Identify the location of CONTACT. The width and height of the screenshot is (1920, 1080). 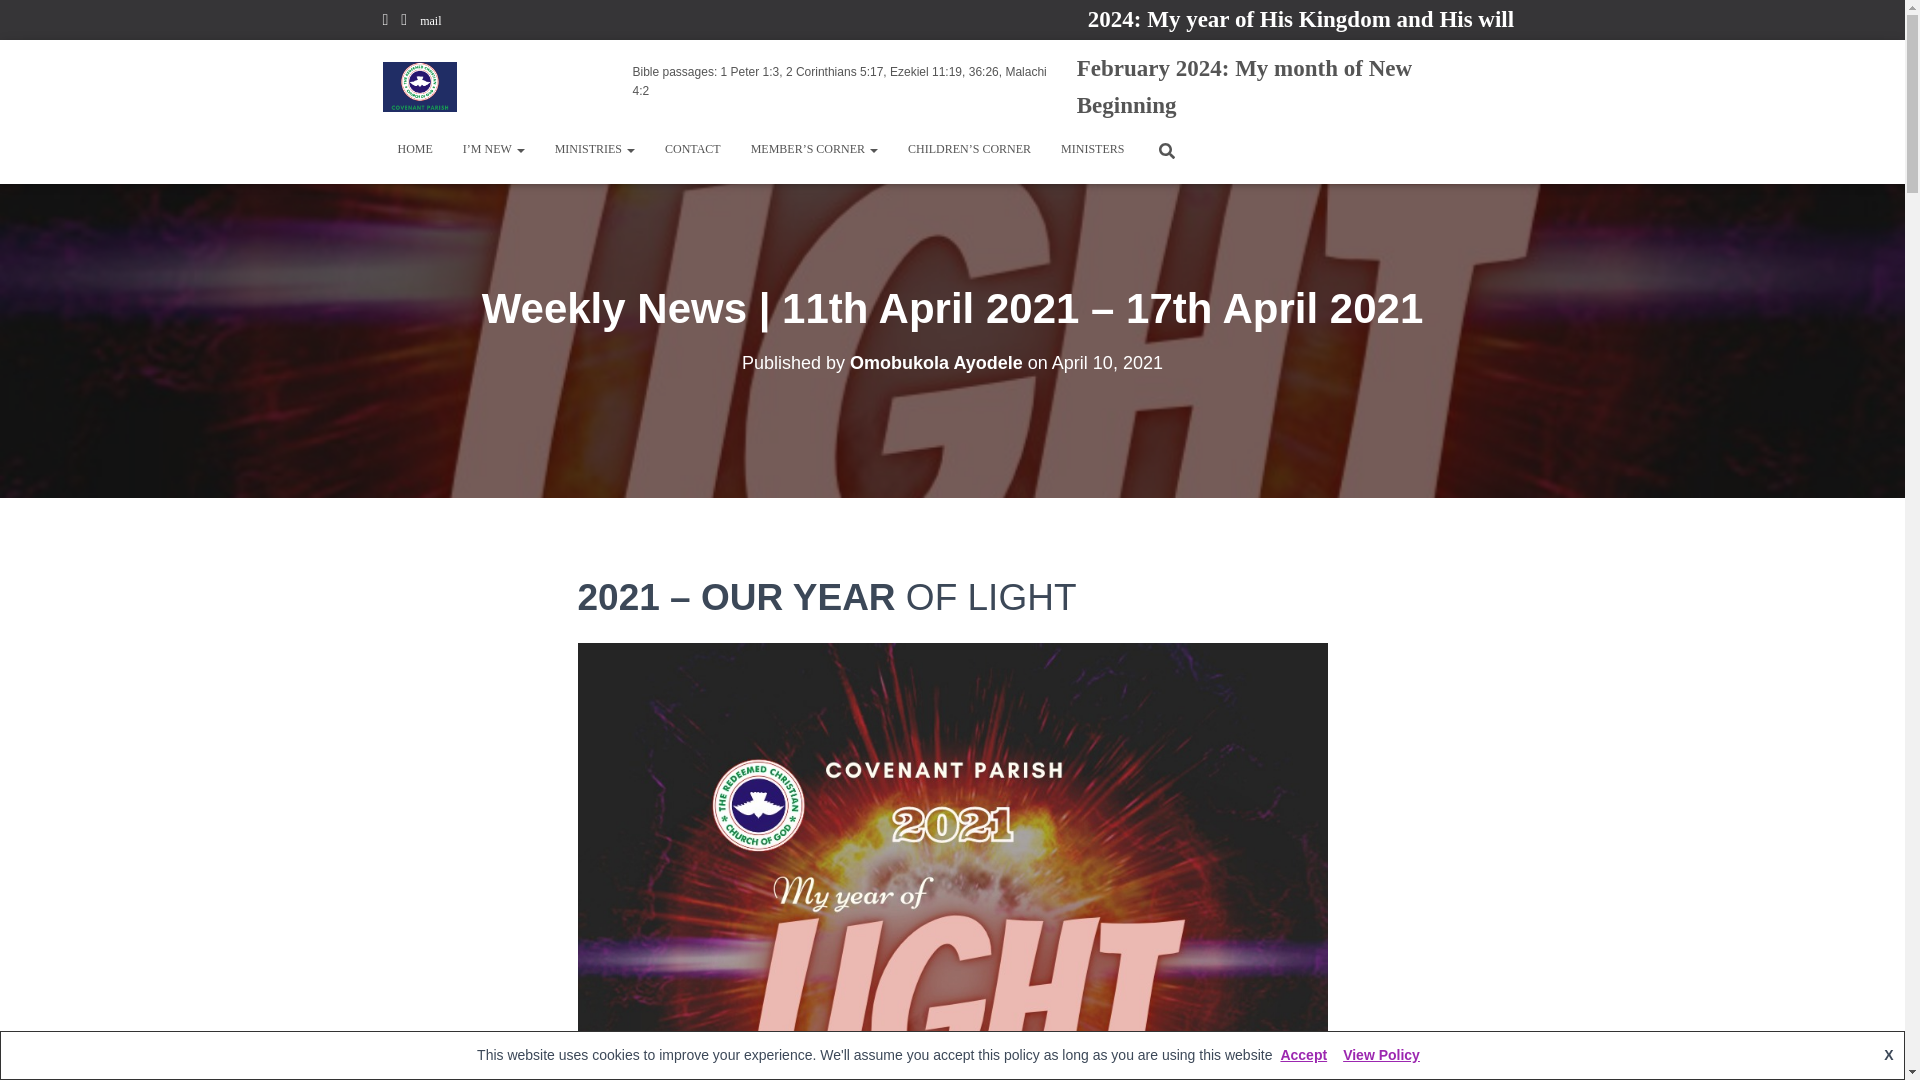
(692, 148).